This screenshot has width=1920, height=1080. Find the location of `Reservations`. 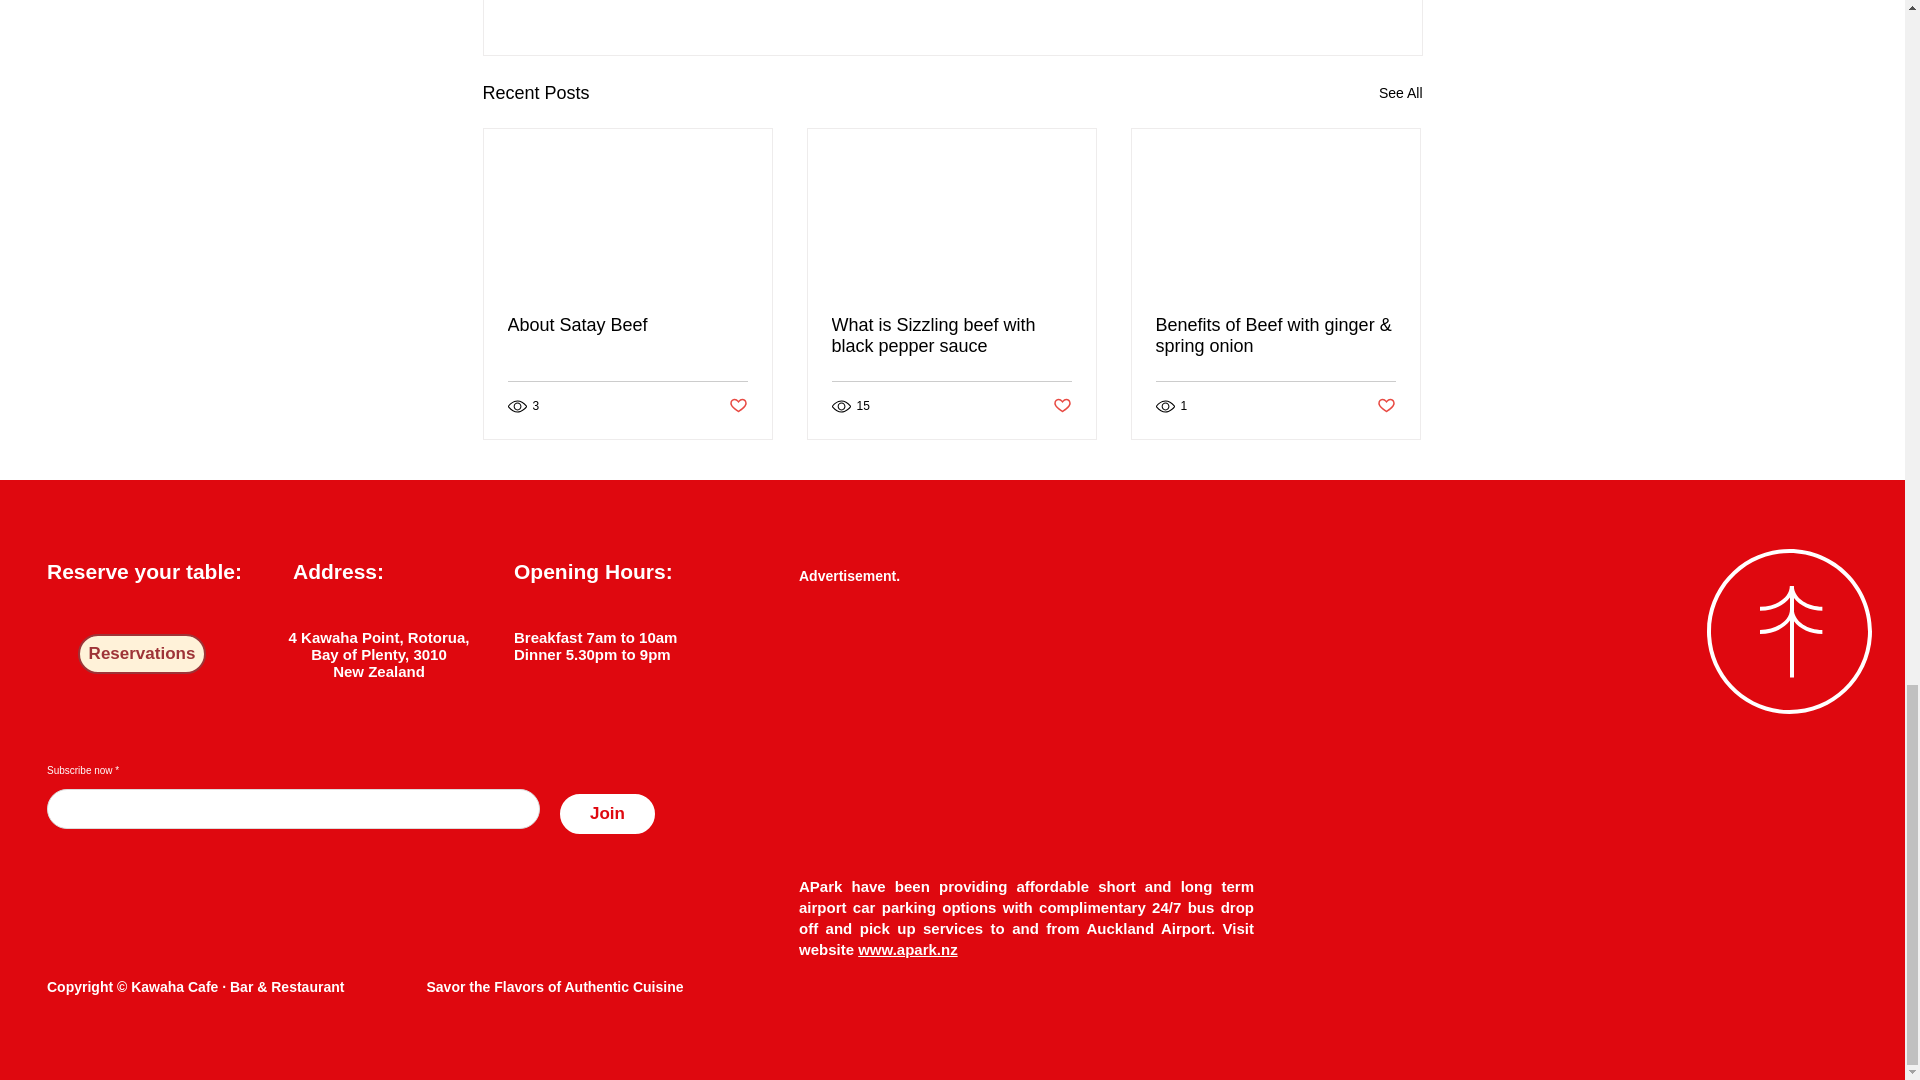

Reservations is located at coordinates (142, 653).